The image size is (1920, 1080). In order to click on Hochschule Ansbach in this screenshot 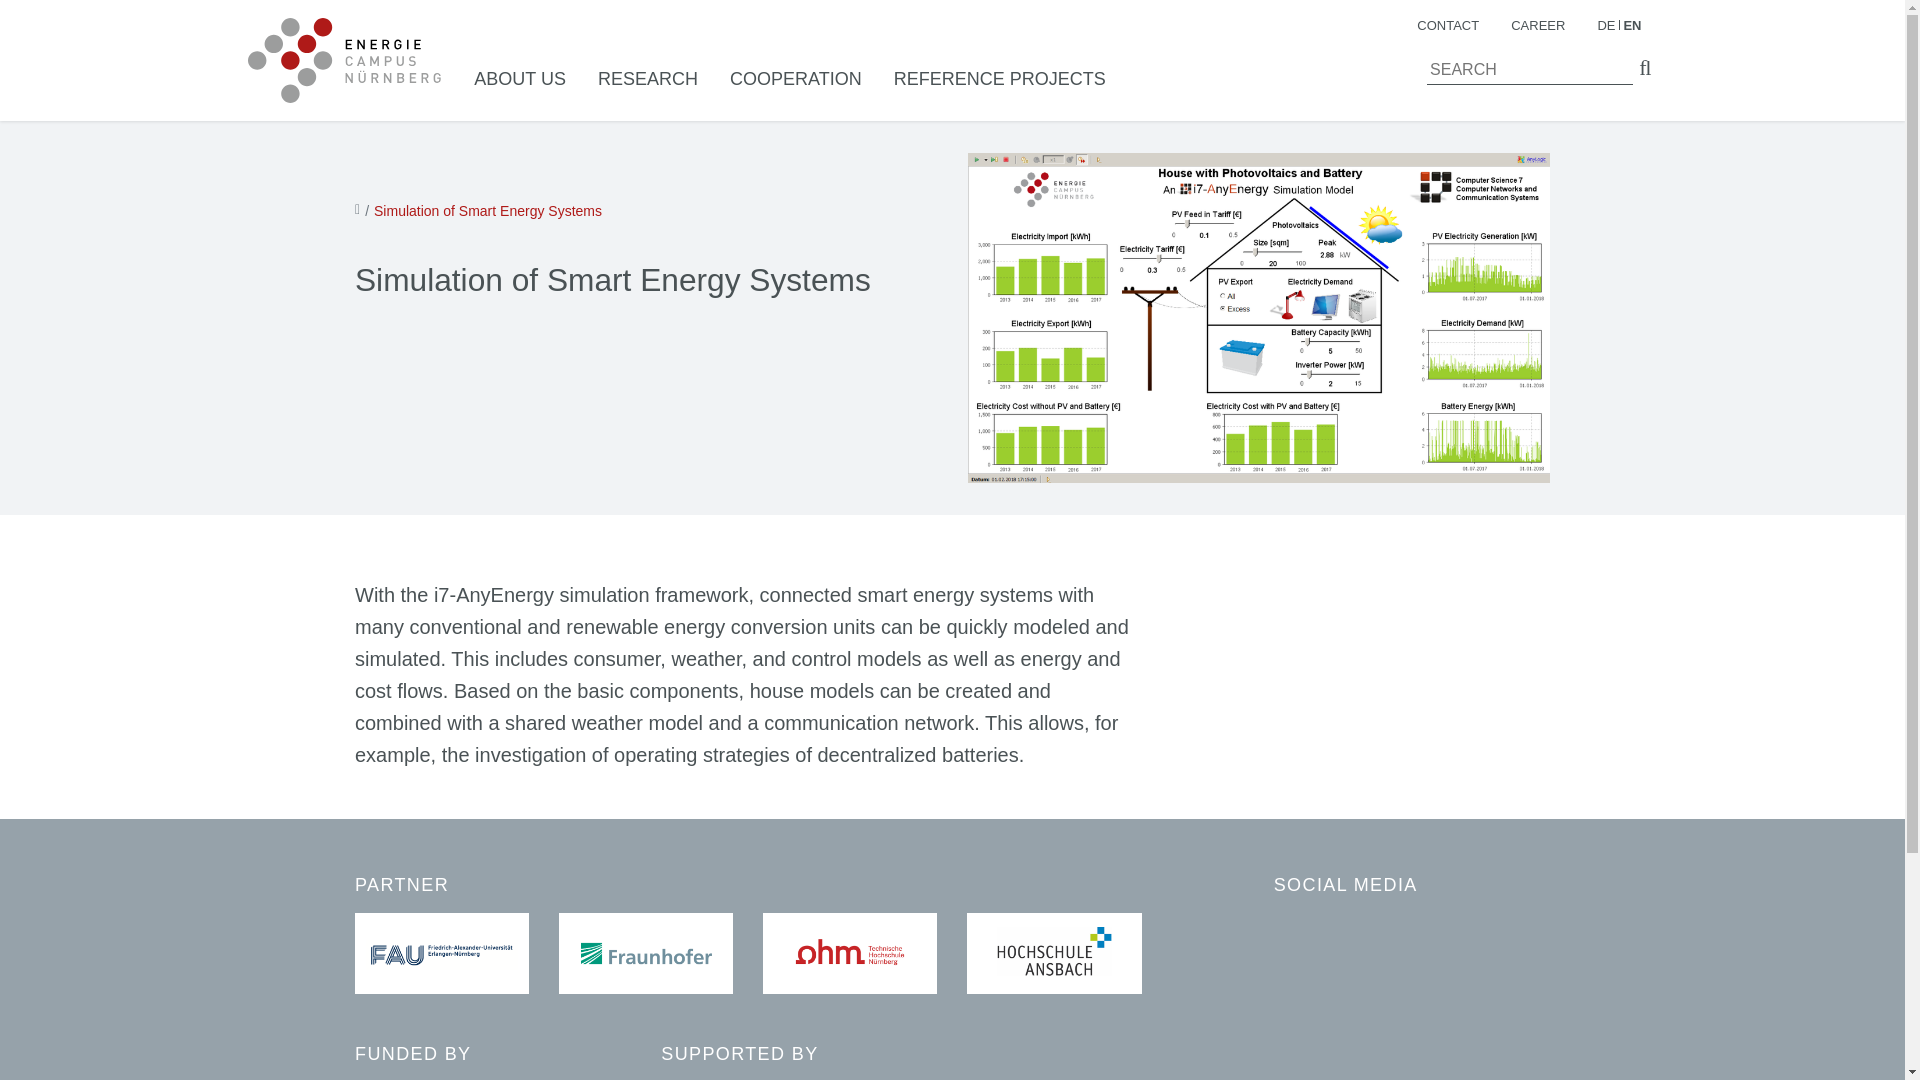, I will do `click(1054, 953)`.